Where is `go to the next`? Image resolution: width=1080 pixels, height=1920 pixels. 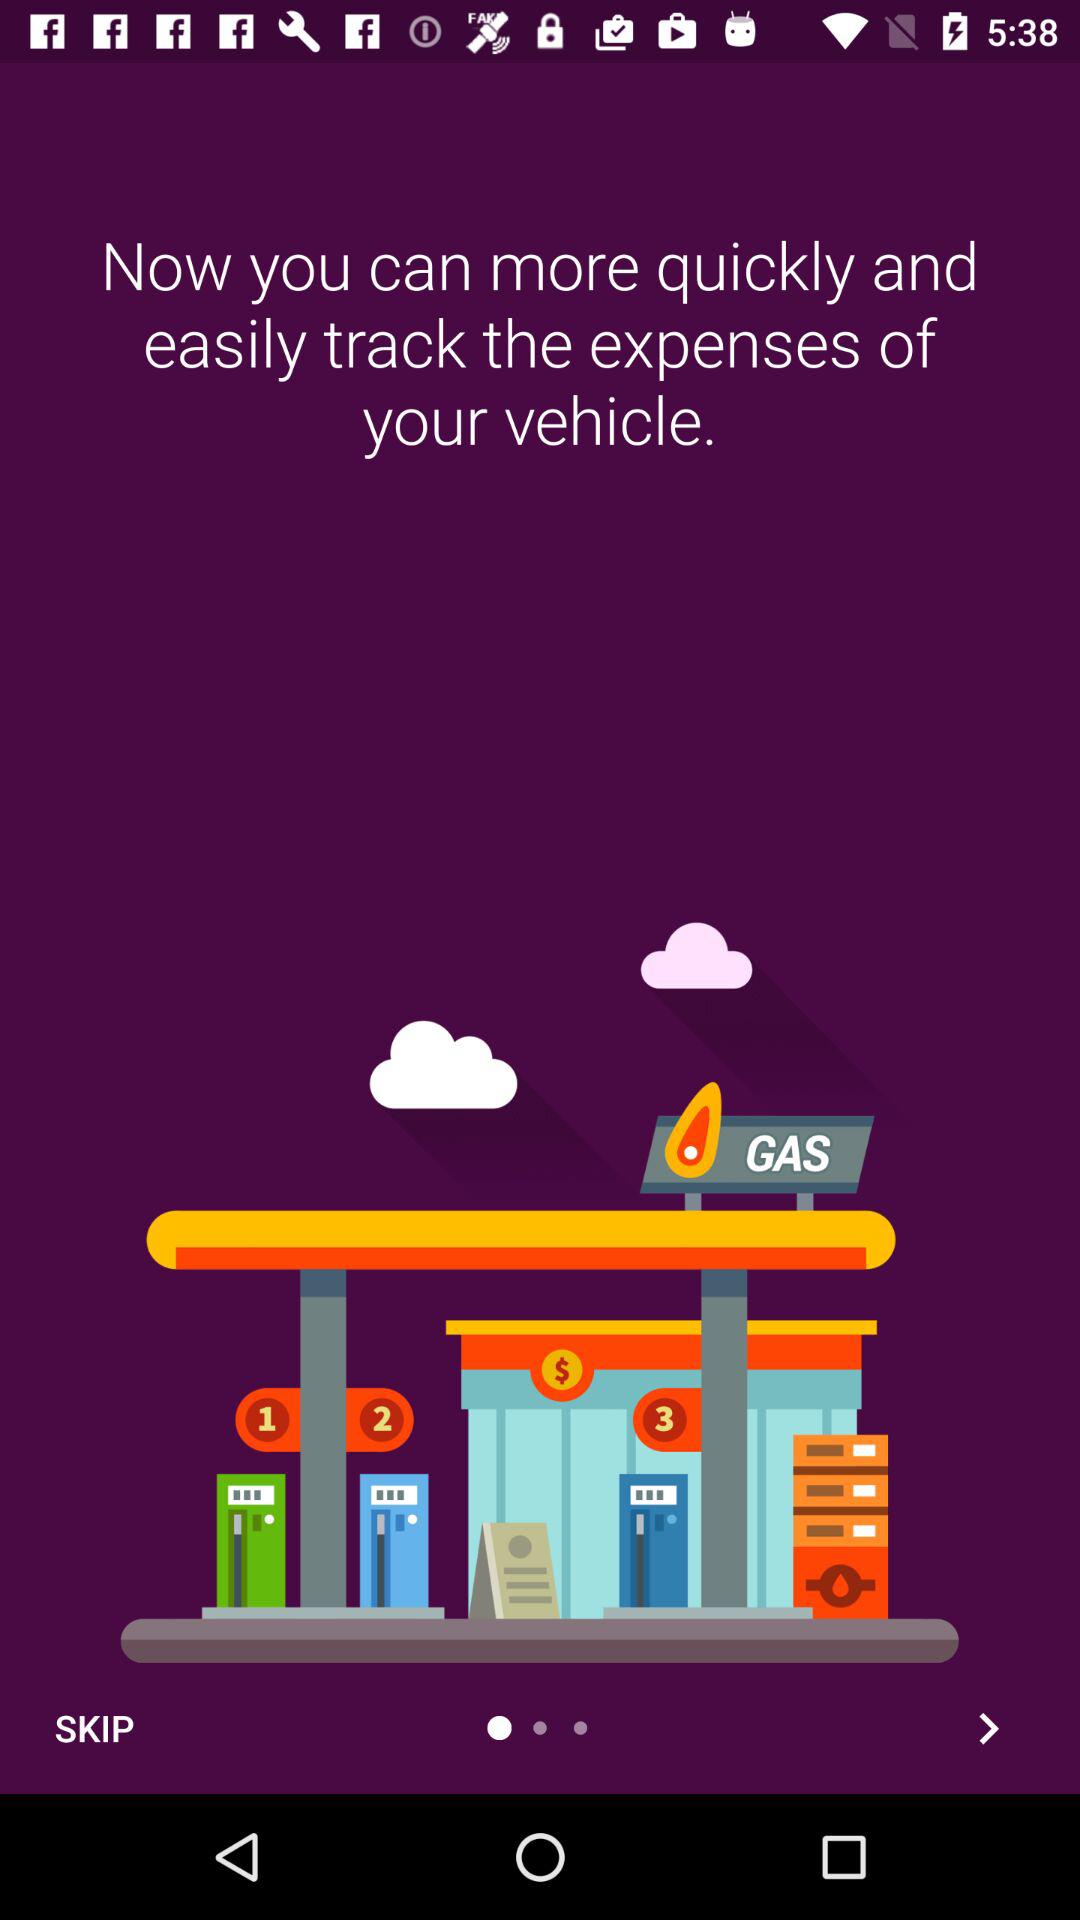
go to the next is located at coordinates (988, 1728).